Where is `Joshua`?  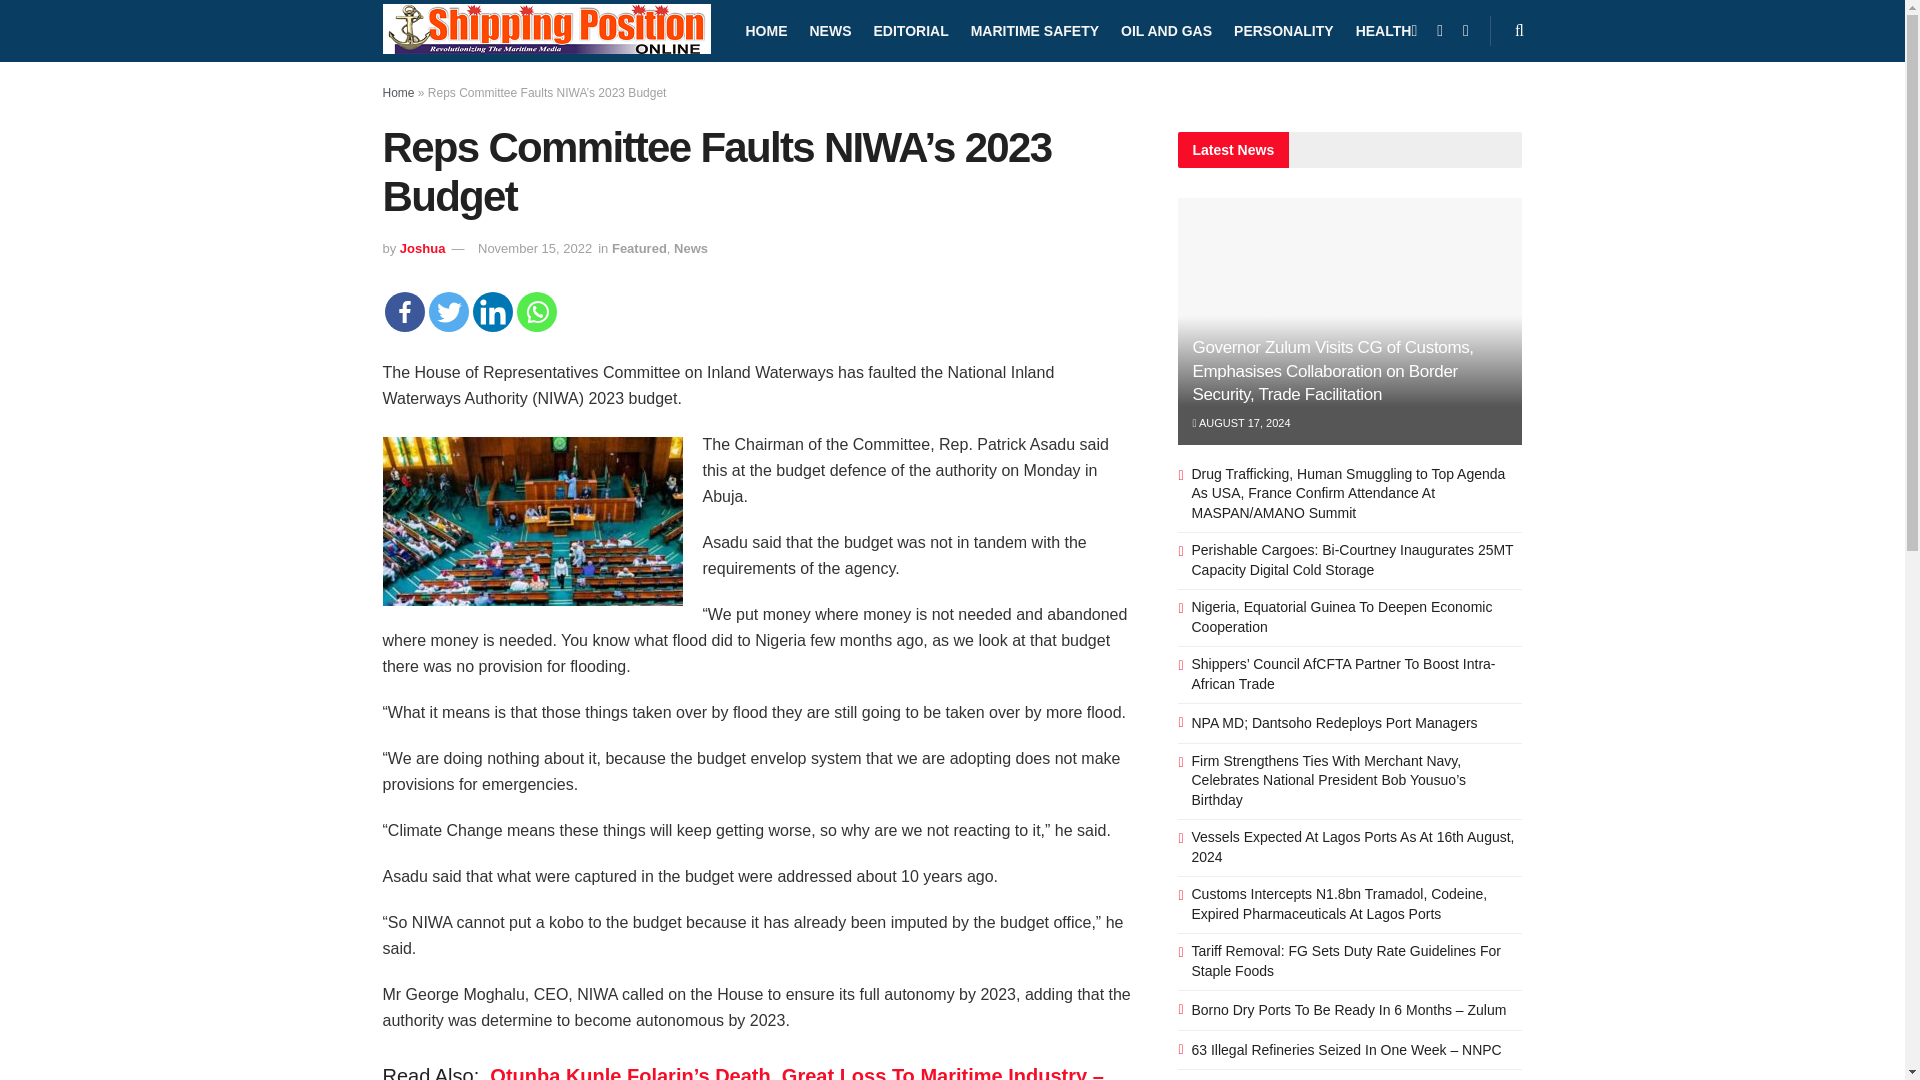 Joshua is located at coordinates (422, 248).